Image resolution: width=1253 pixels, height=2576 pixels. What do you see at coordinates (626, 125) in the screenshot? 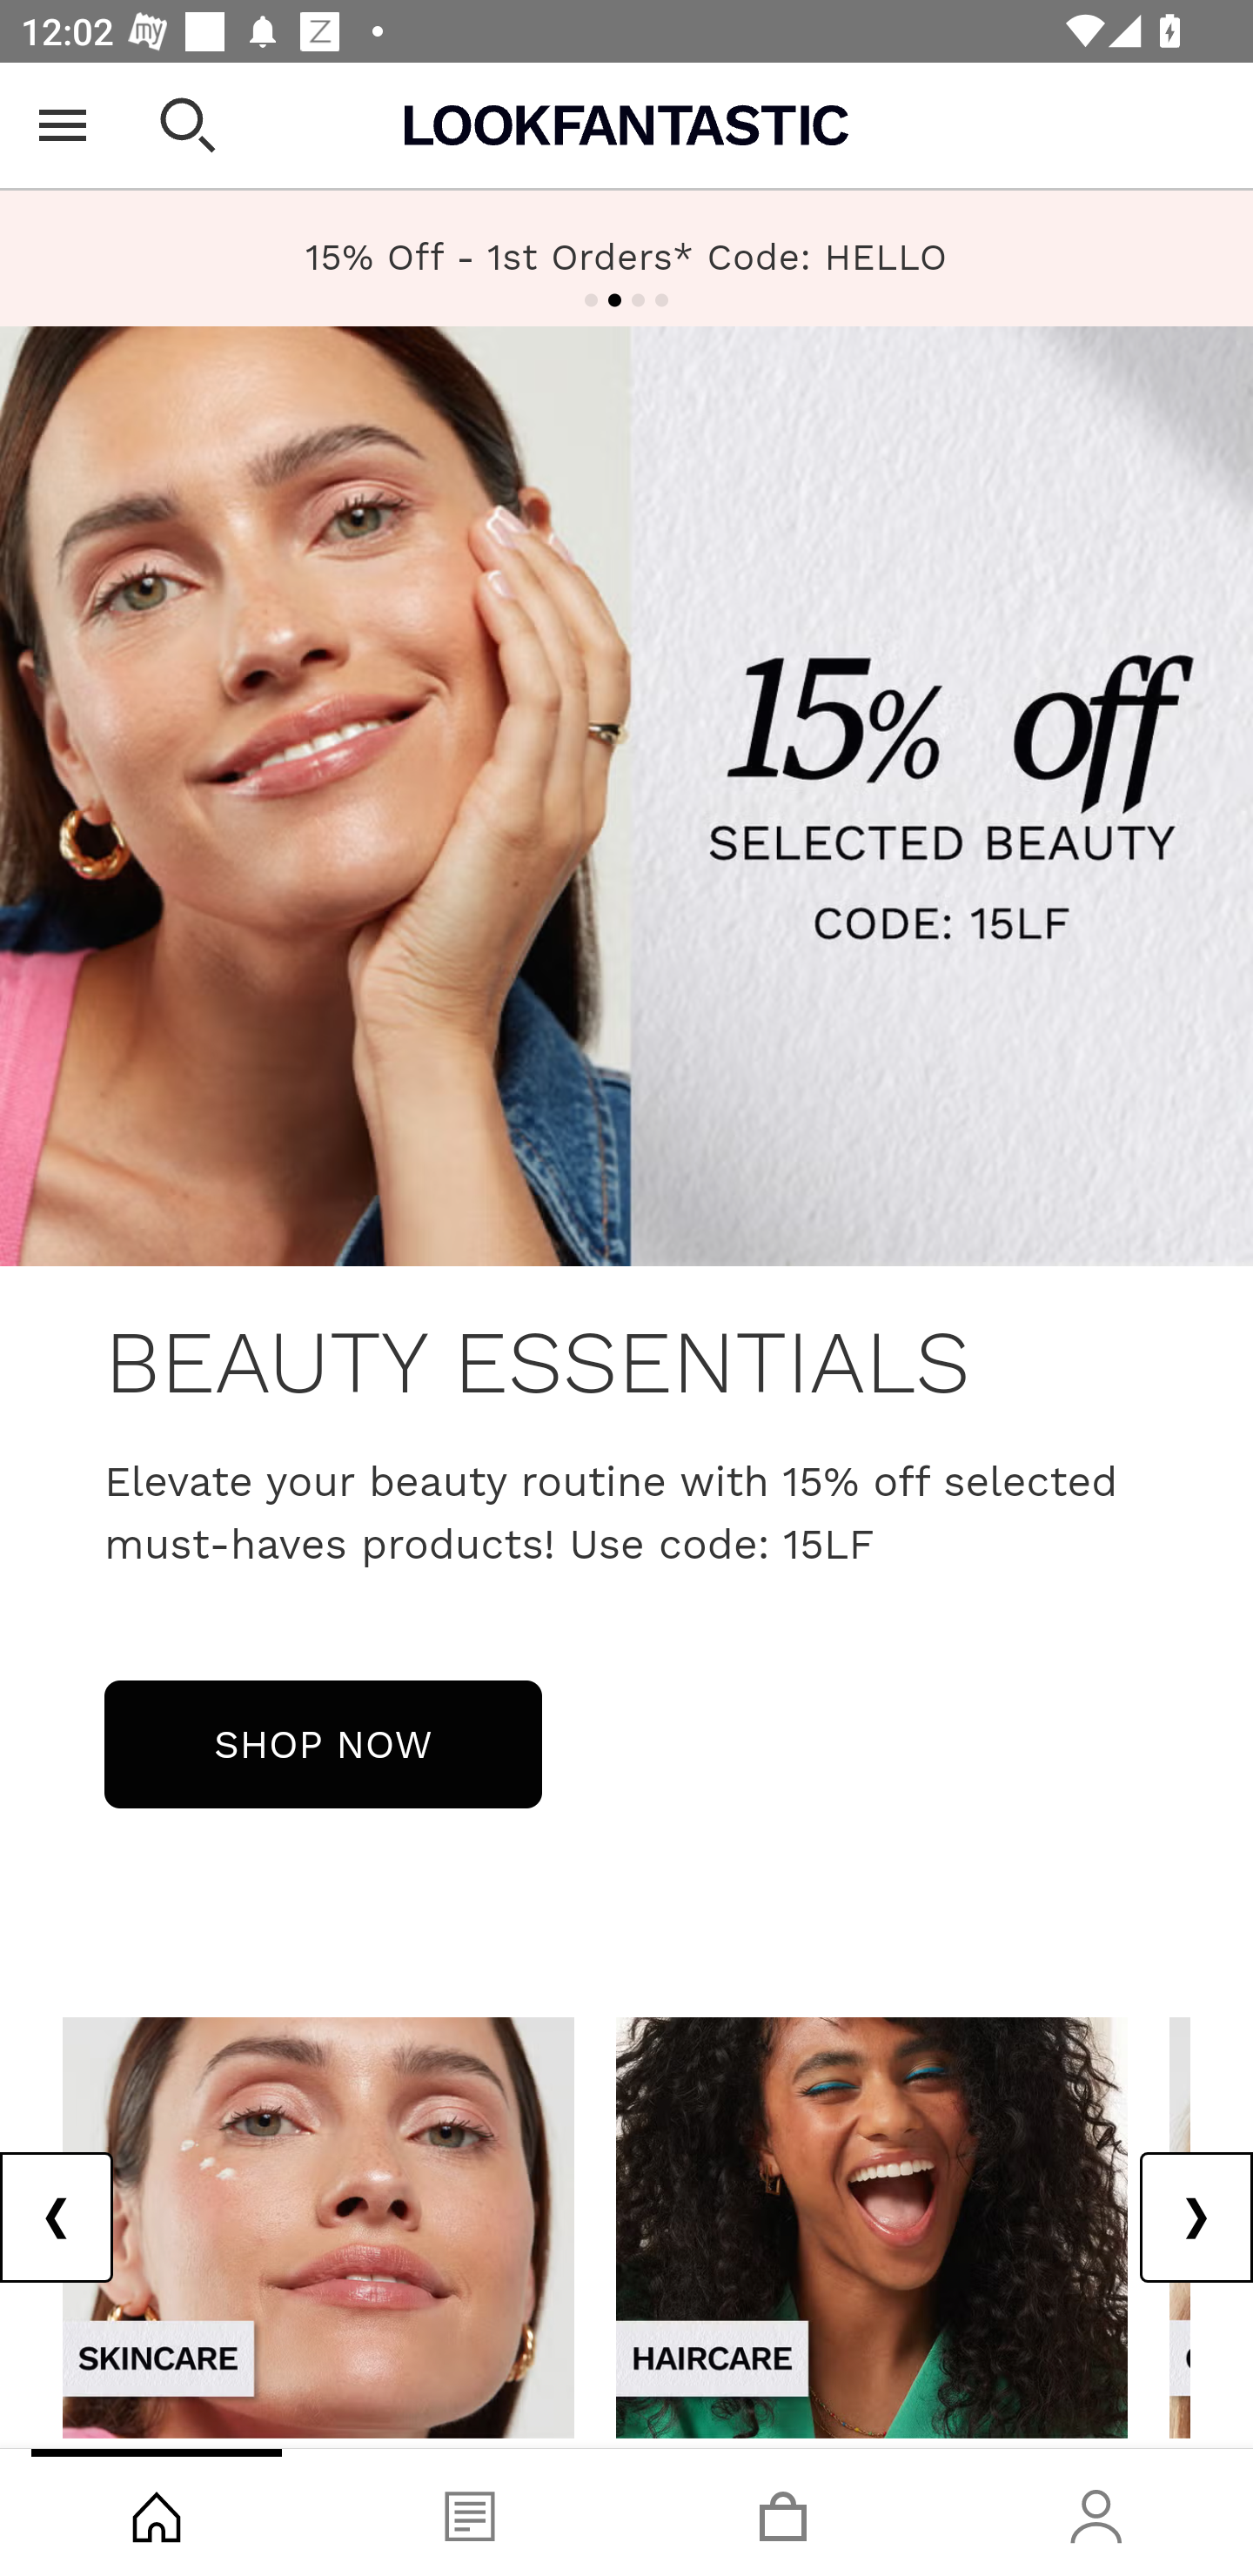
I see `Lookfantastic USA` at bounding box center [626, 125].